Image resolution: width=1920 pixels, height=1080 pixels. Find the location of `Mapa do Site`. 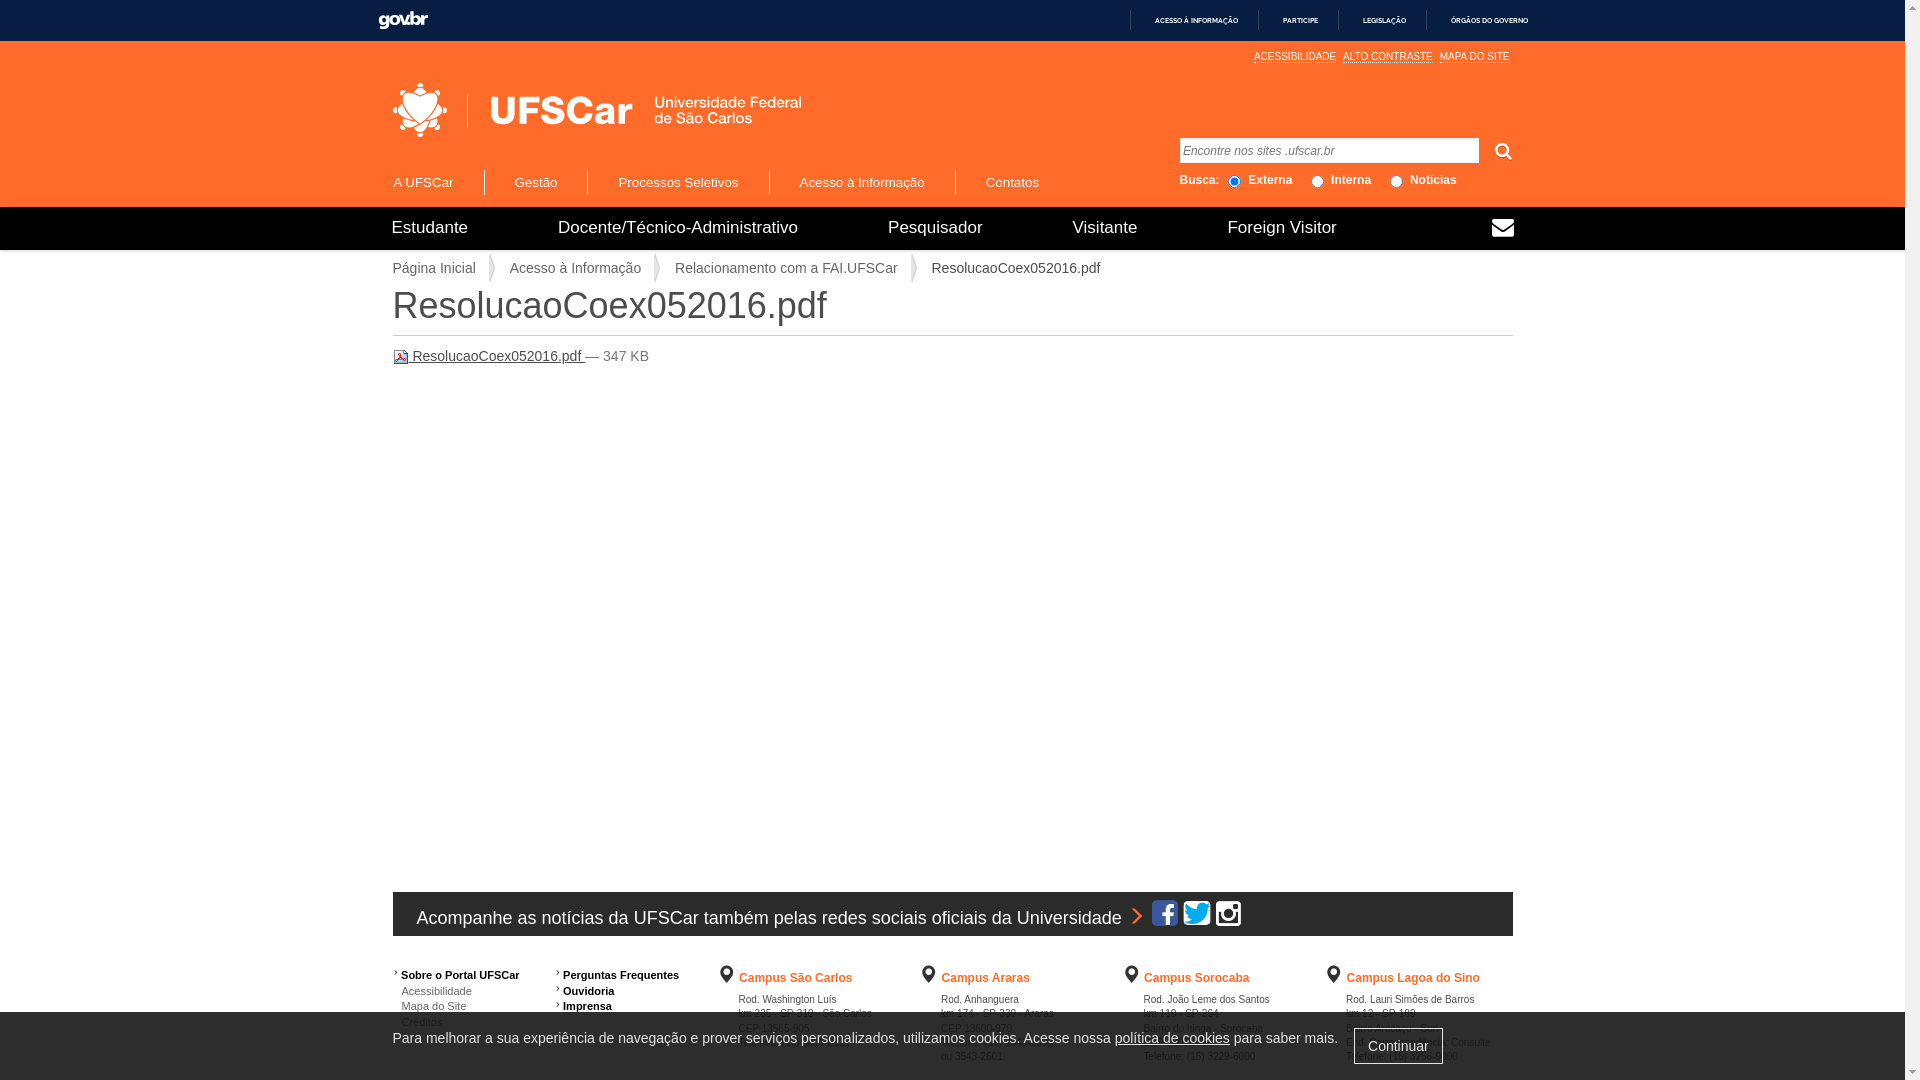

Mapa do Site is located at coordinates (429, 1006).